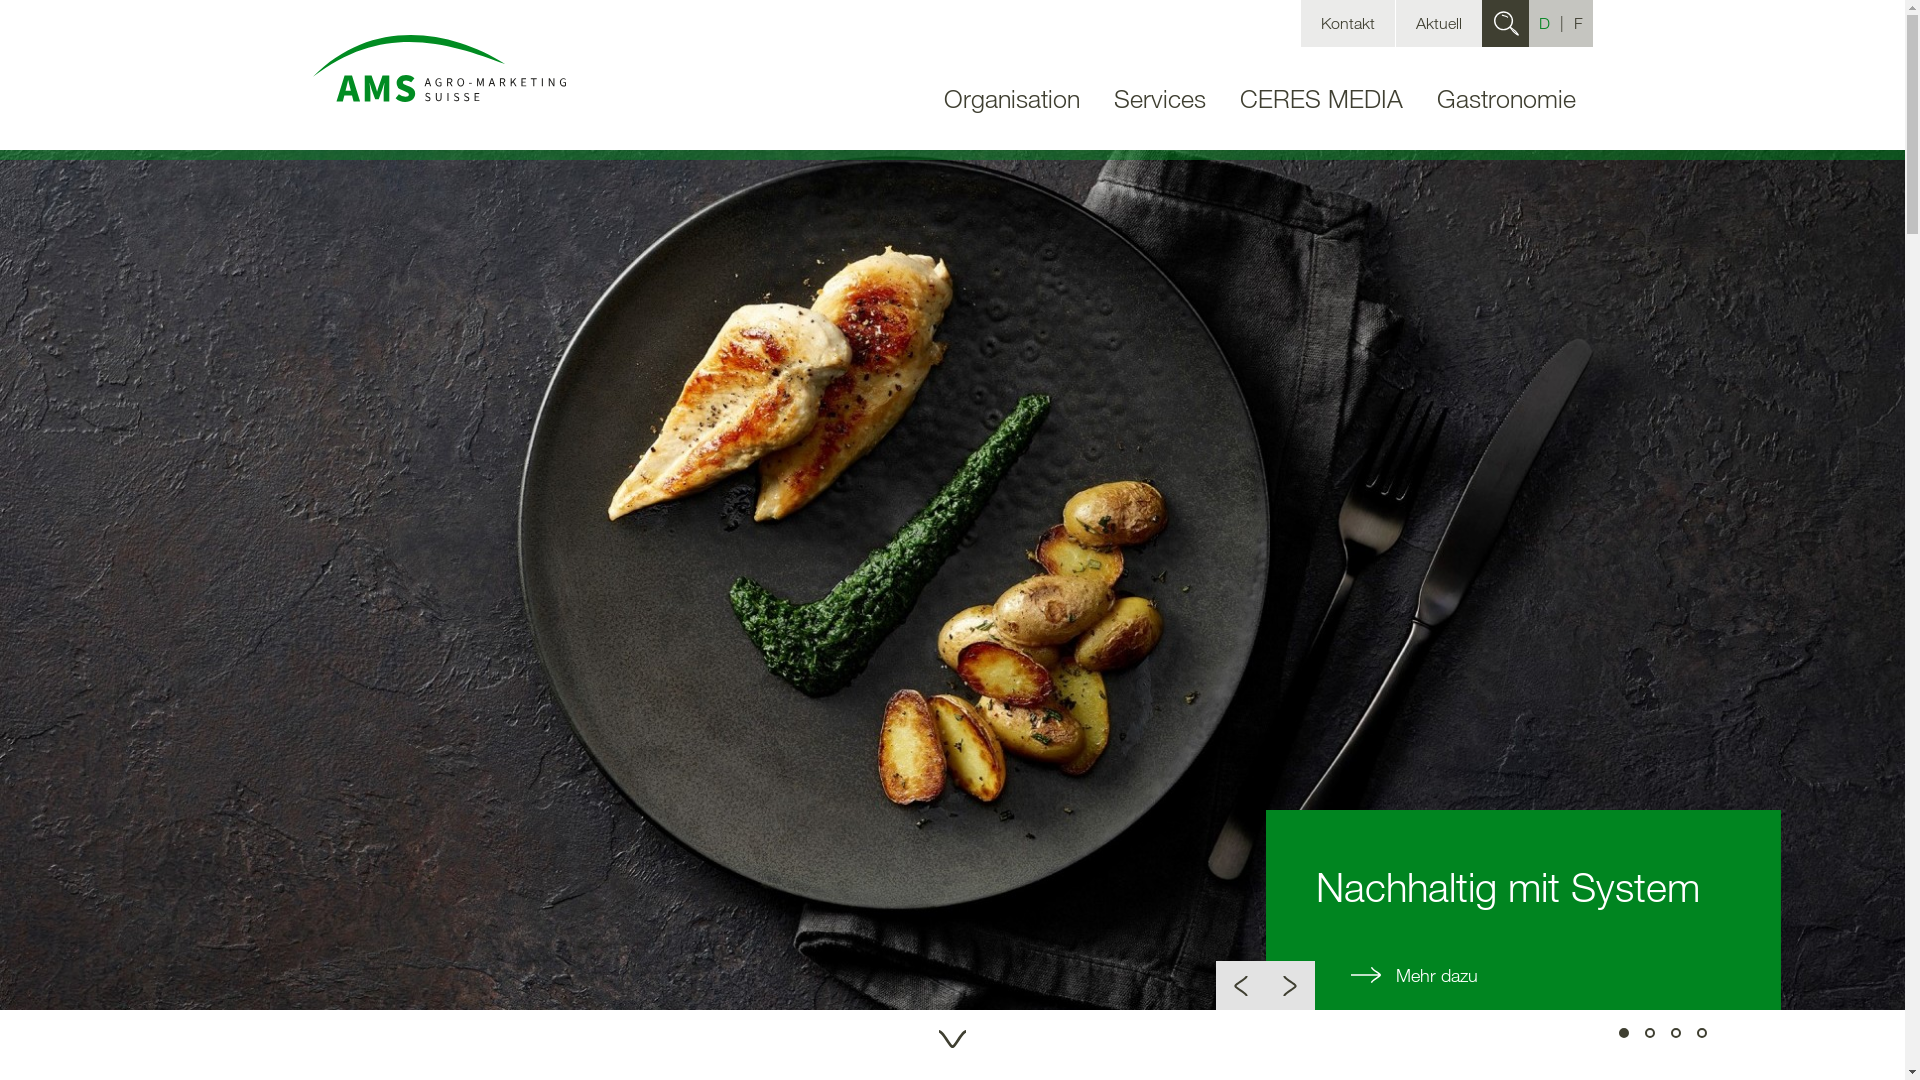  Describe the element at coordinates (1159, 113) in the screenshot. I see `Services` at that location.